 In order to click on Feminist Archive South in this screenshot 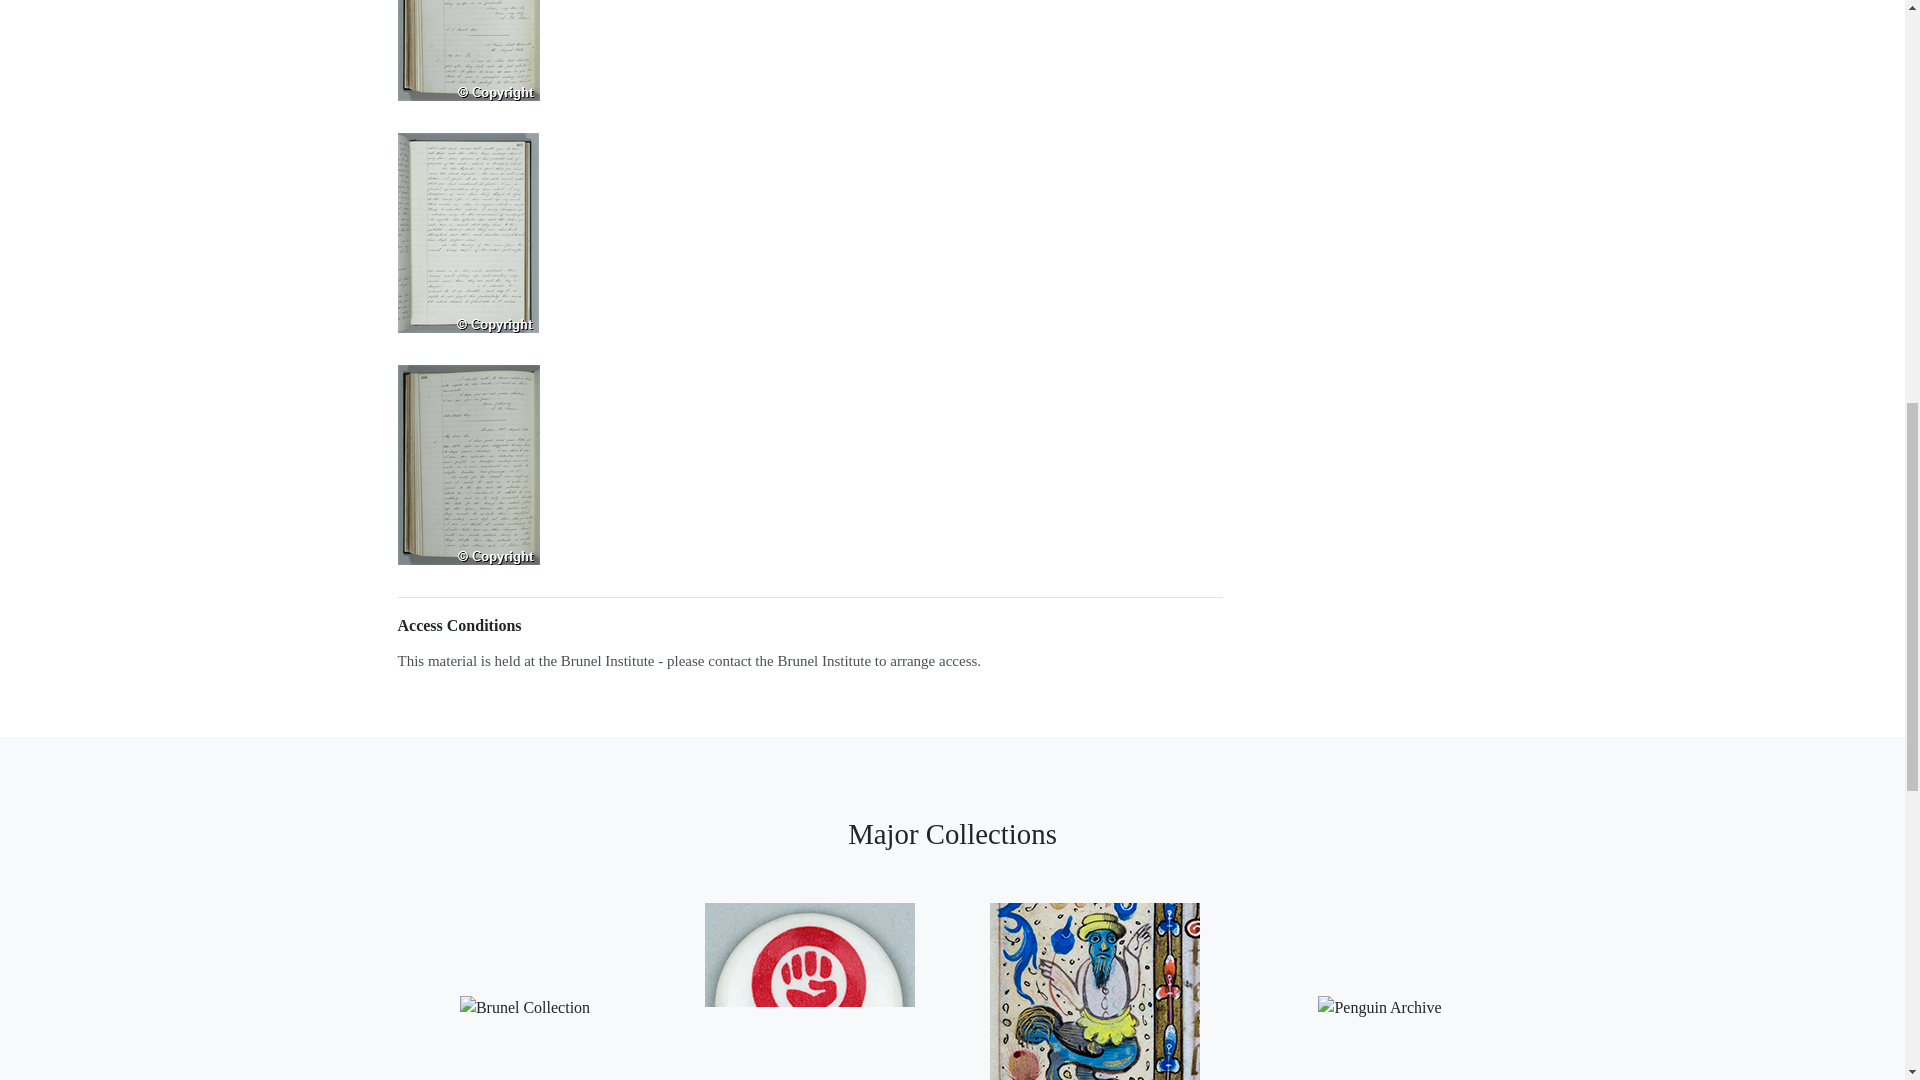, I will do `click(808, 982)`.